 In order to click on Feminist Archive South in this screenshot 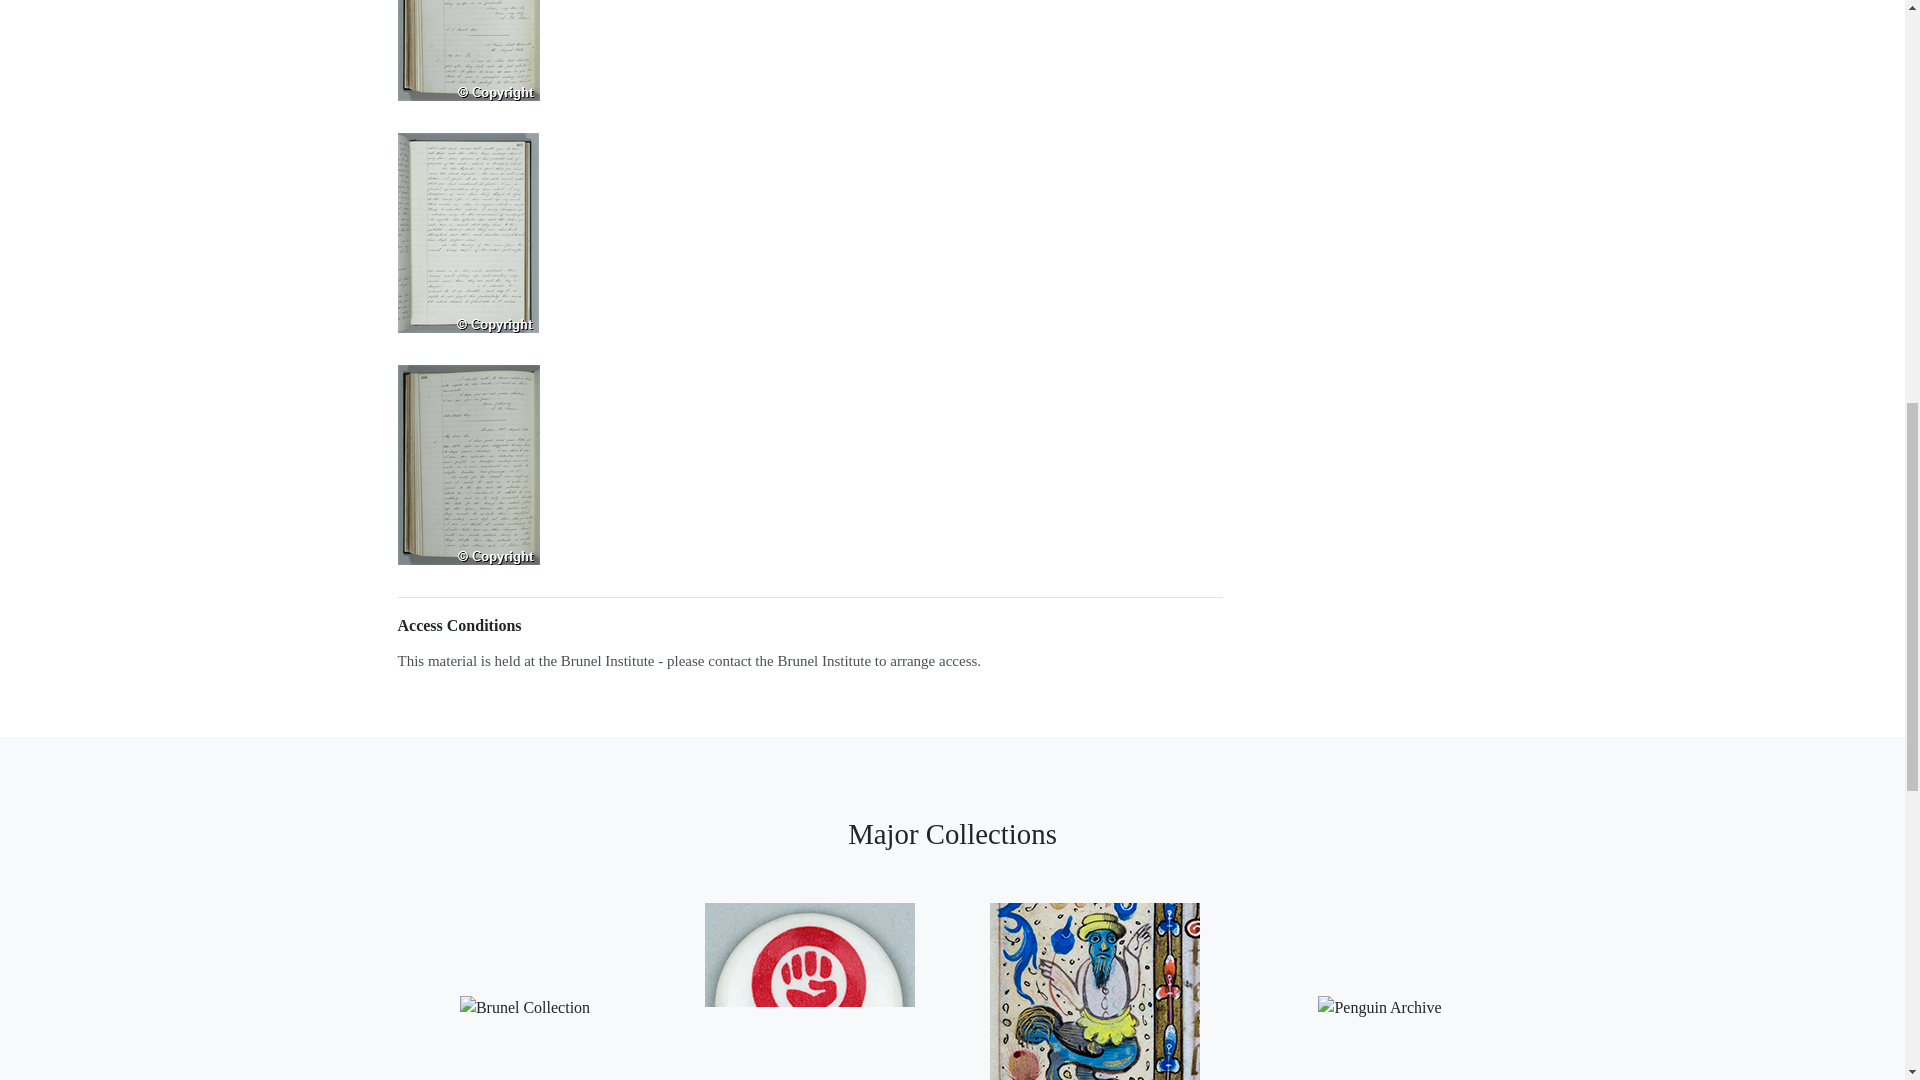, I will do `click(808, 982)`.